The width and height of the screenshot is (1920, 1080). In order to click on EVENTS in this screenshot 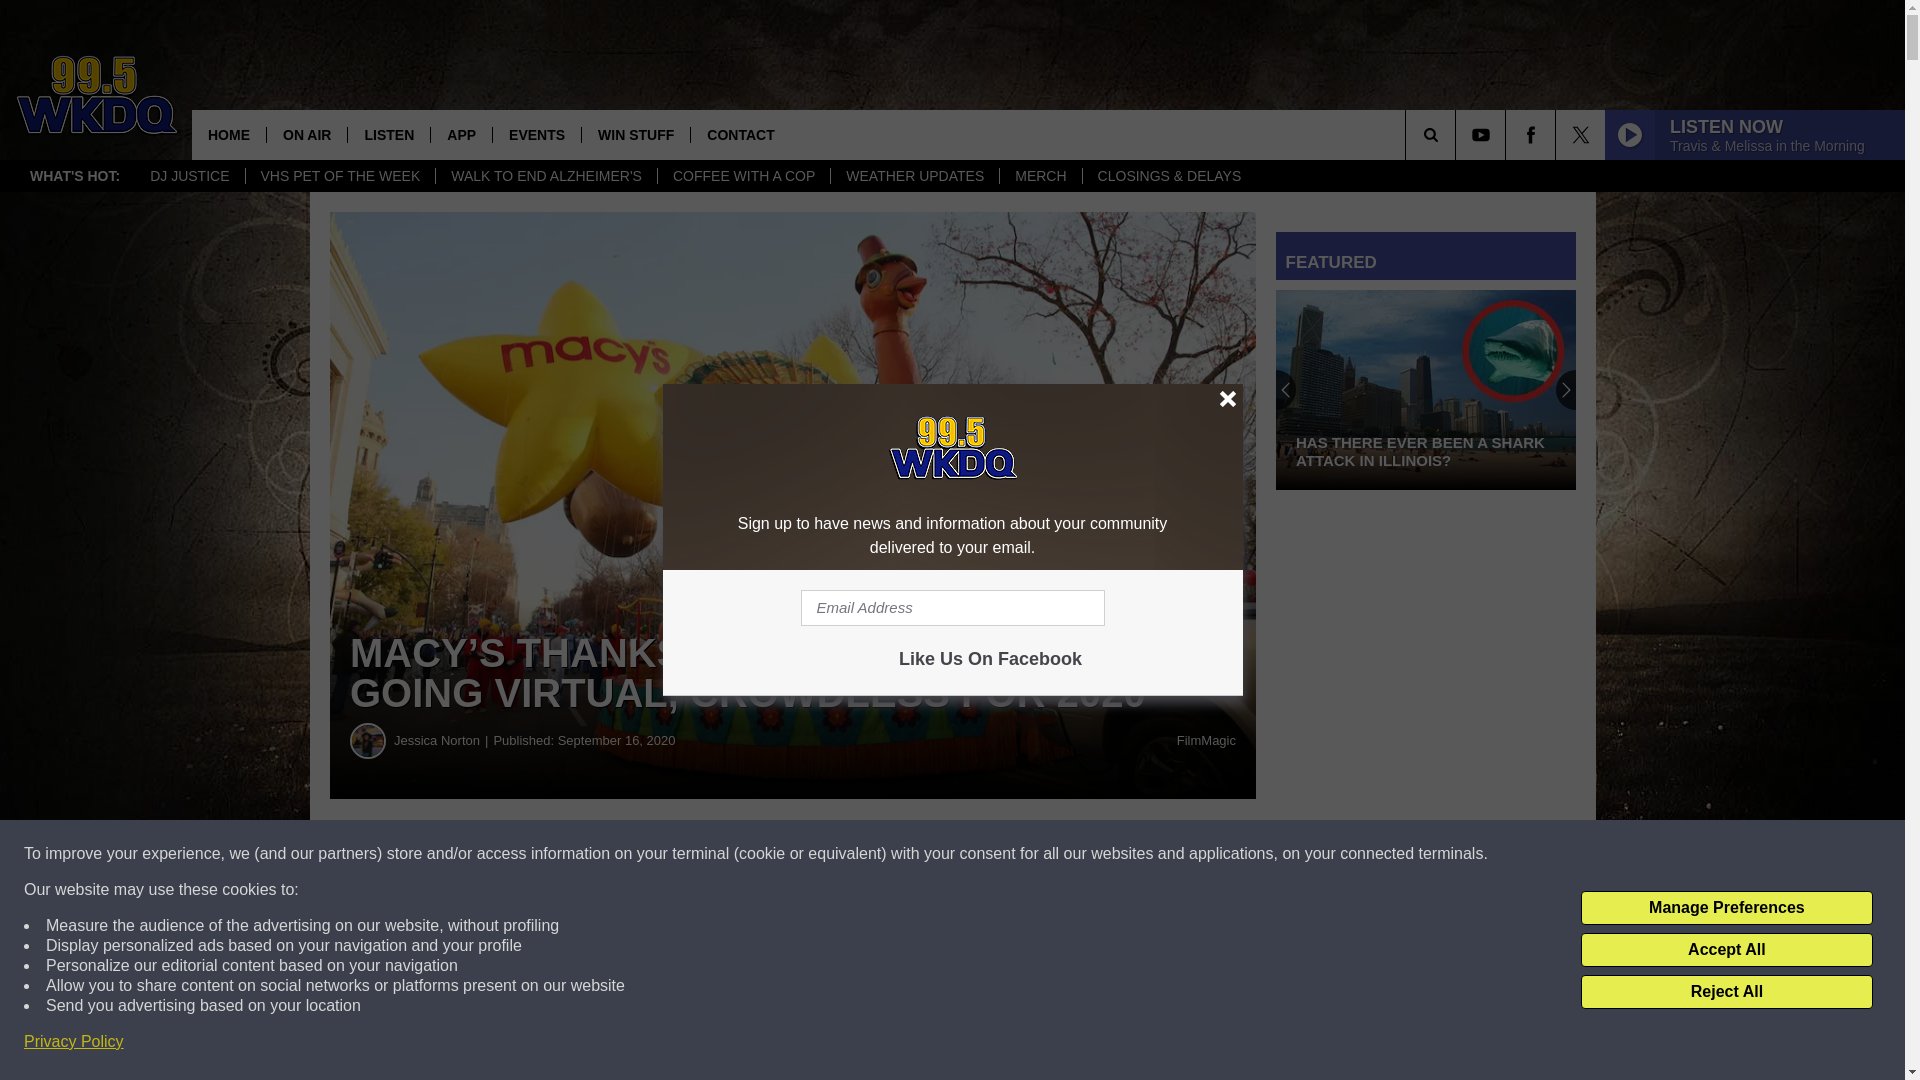, I will do `click(536, 134)`.